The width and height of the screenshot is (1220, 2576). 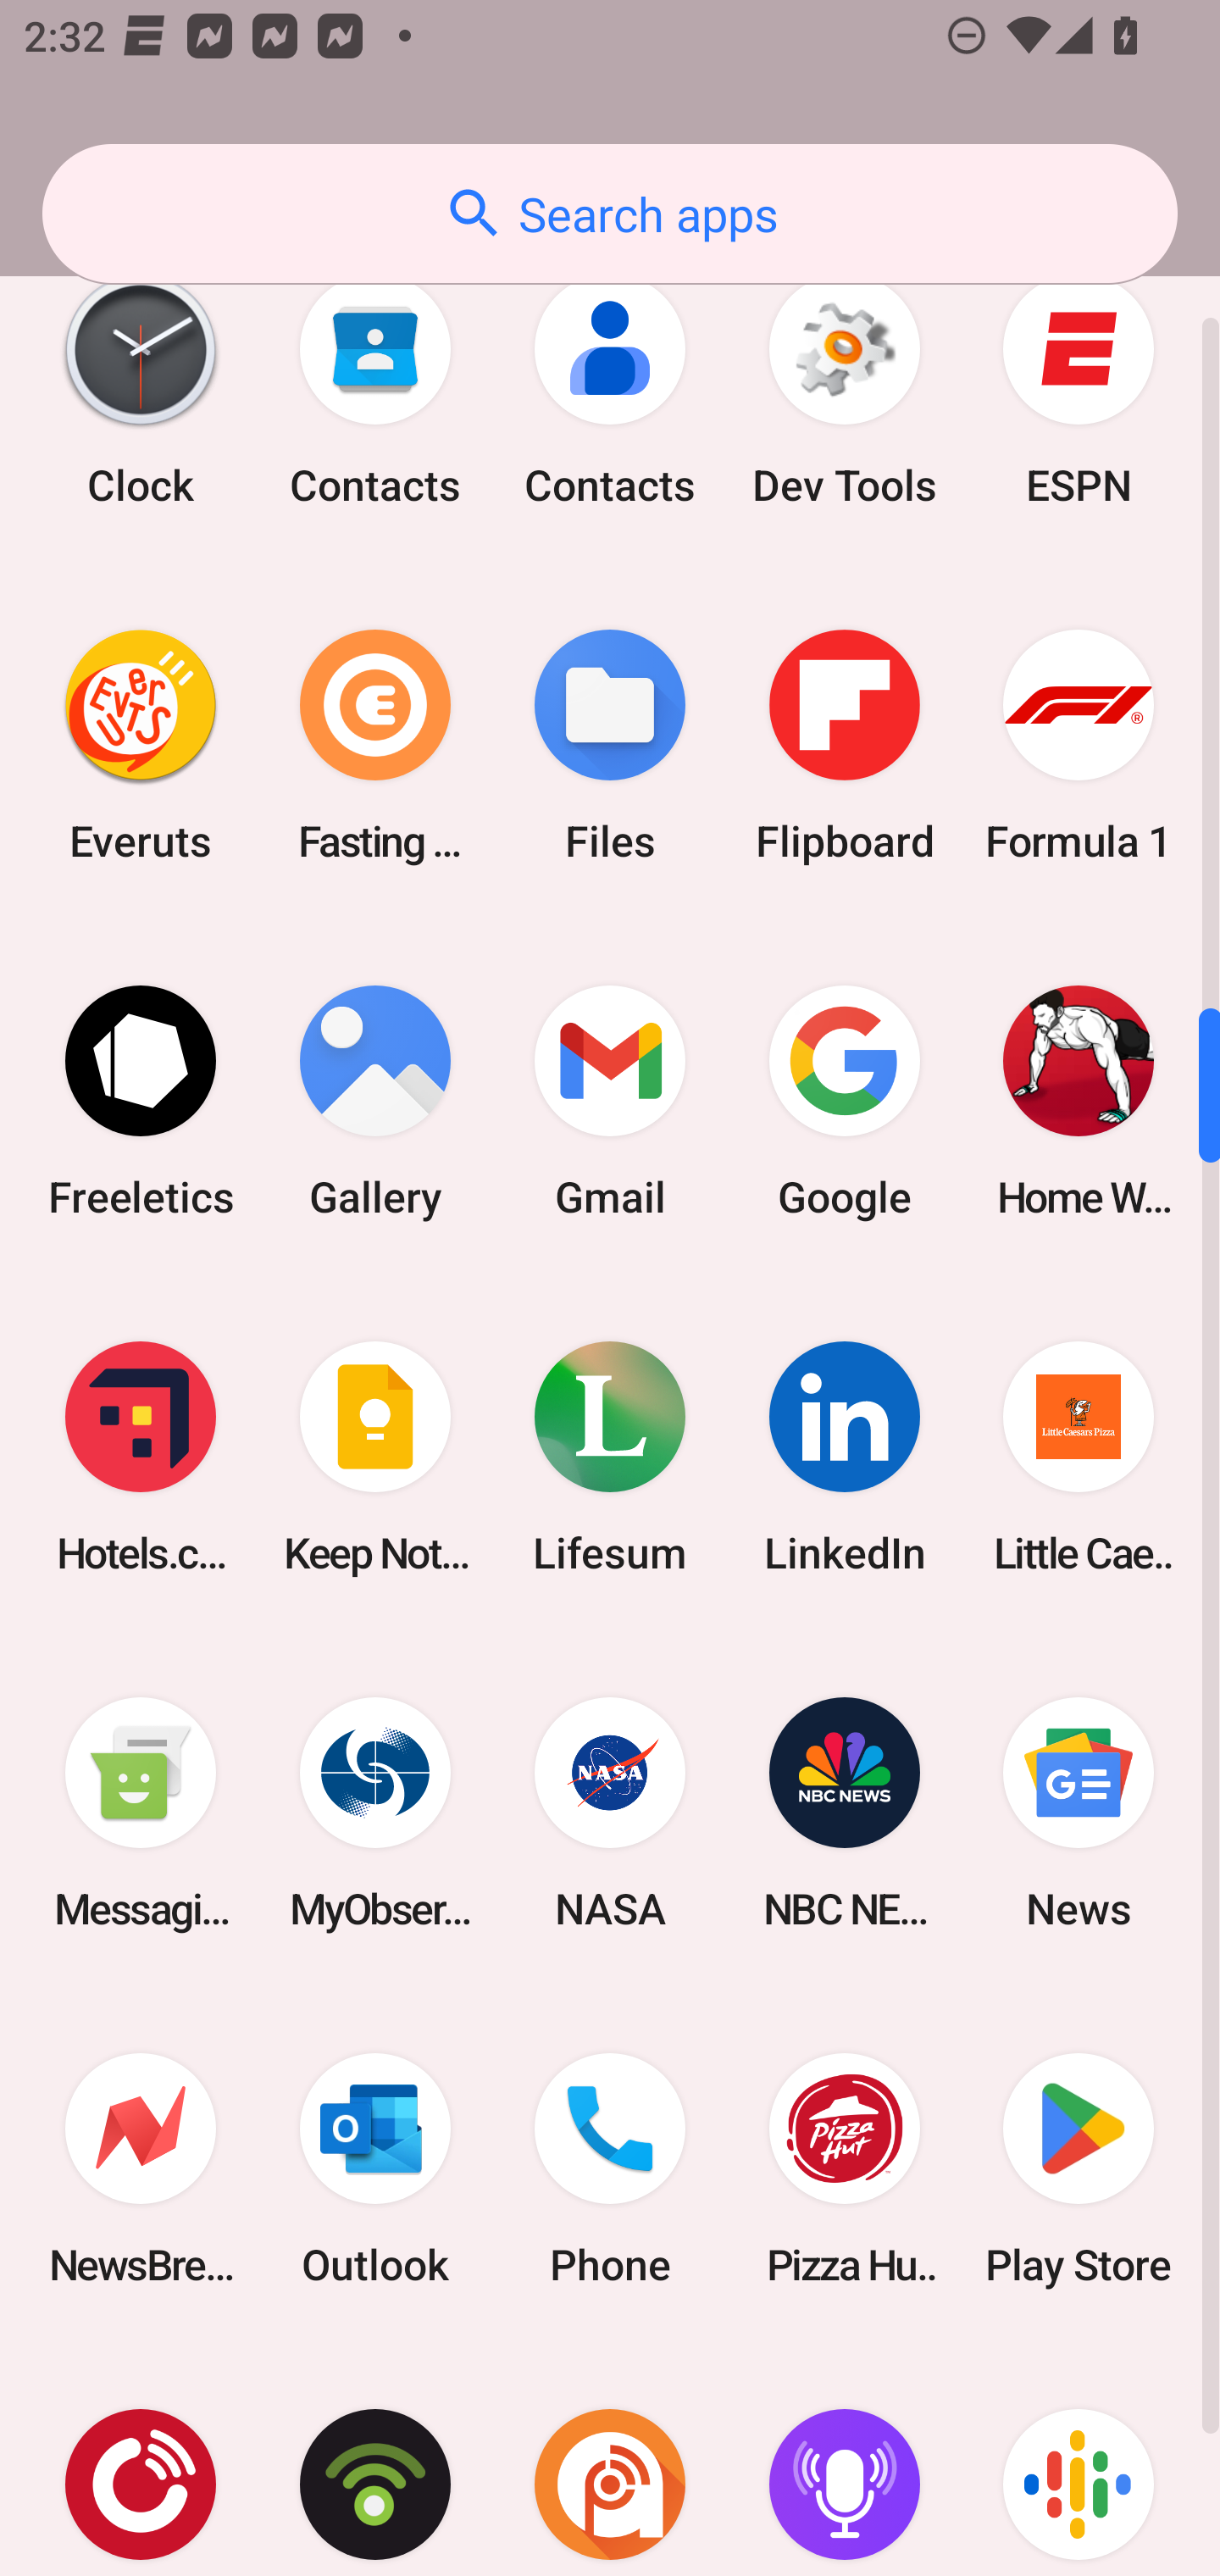 I want to click on Pizza Hut HK & Macau, so click(x=844, y=2168).